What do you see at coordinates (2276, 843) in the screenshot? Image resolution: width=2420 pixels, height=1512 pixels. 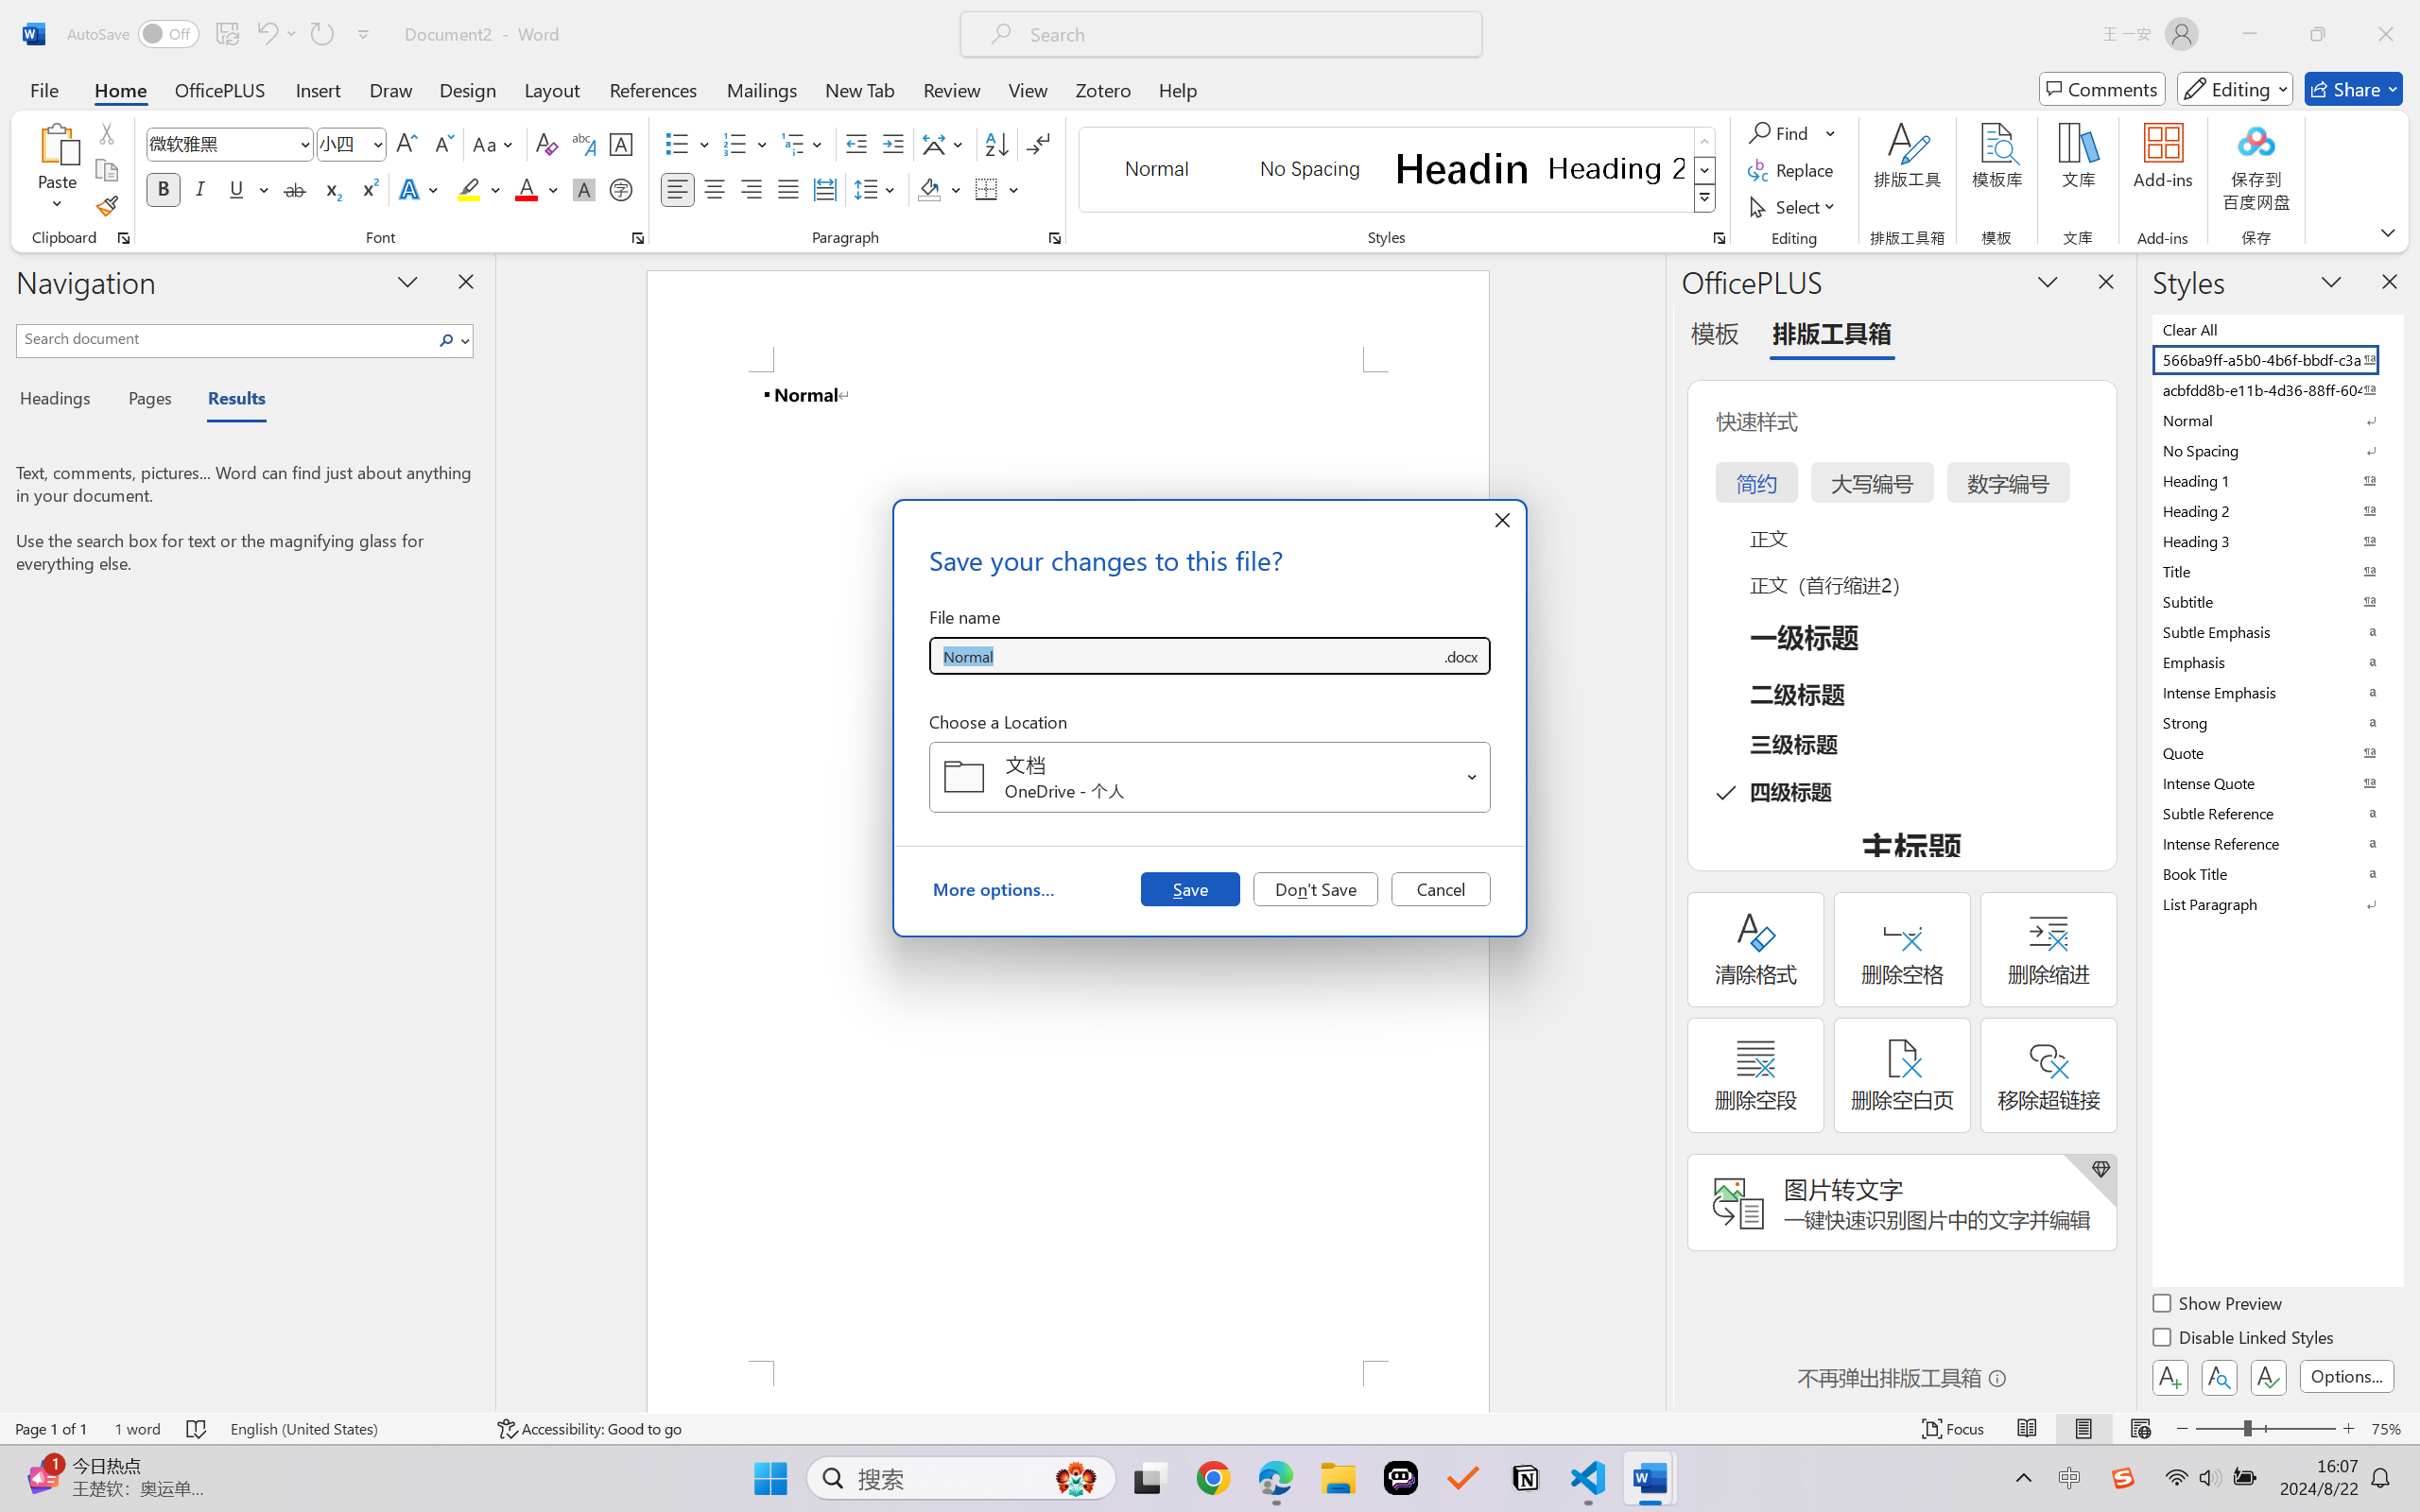 I see `Intense Reference` at bounding box center [2276, 843].